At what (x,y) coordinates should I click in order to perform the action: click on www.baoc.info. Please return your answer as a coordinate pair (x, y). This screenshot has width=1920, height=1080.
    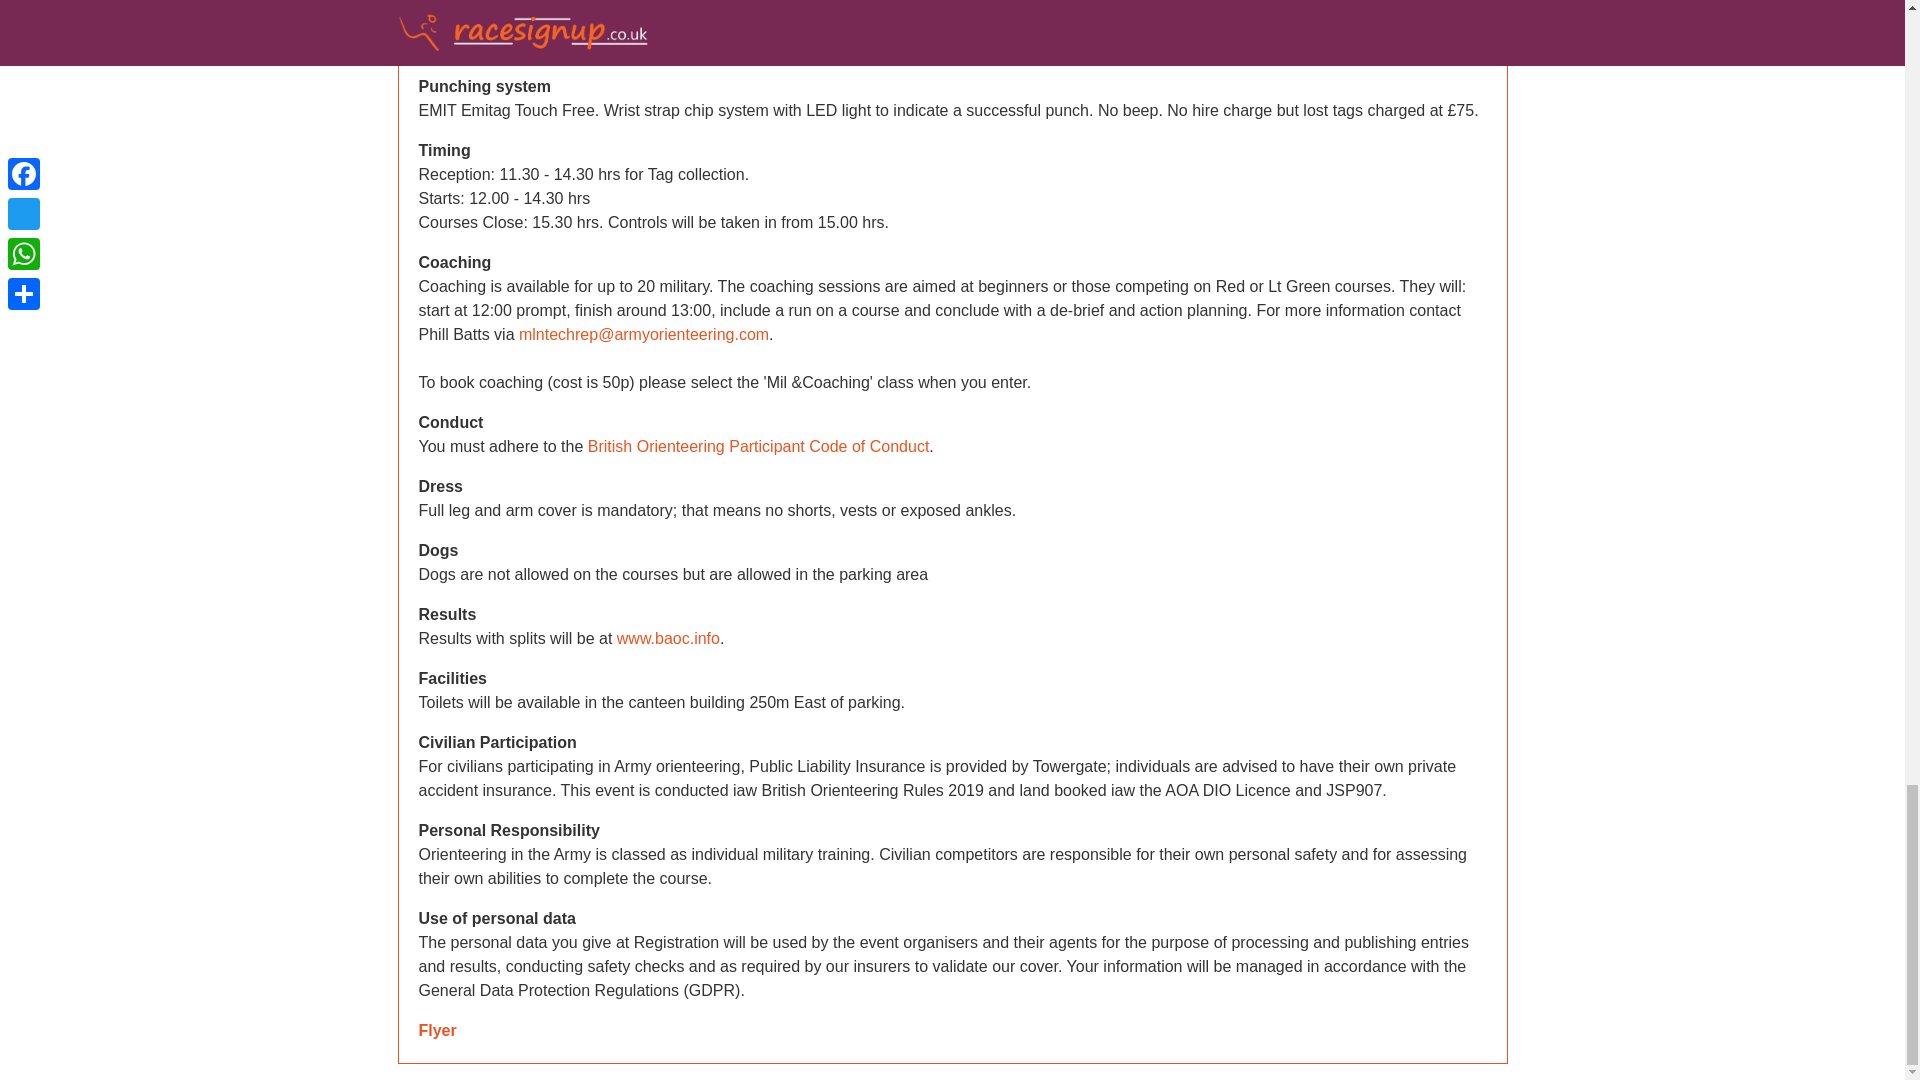
    Looking at the image, I should click on (668, 638).